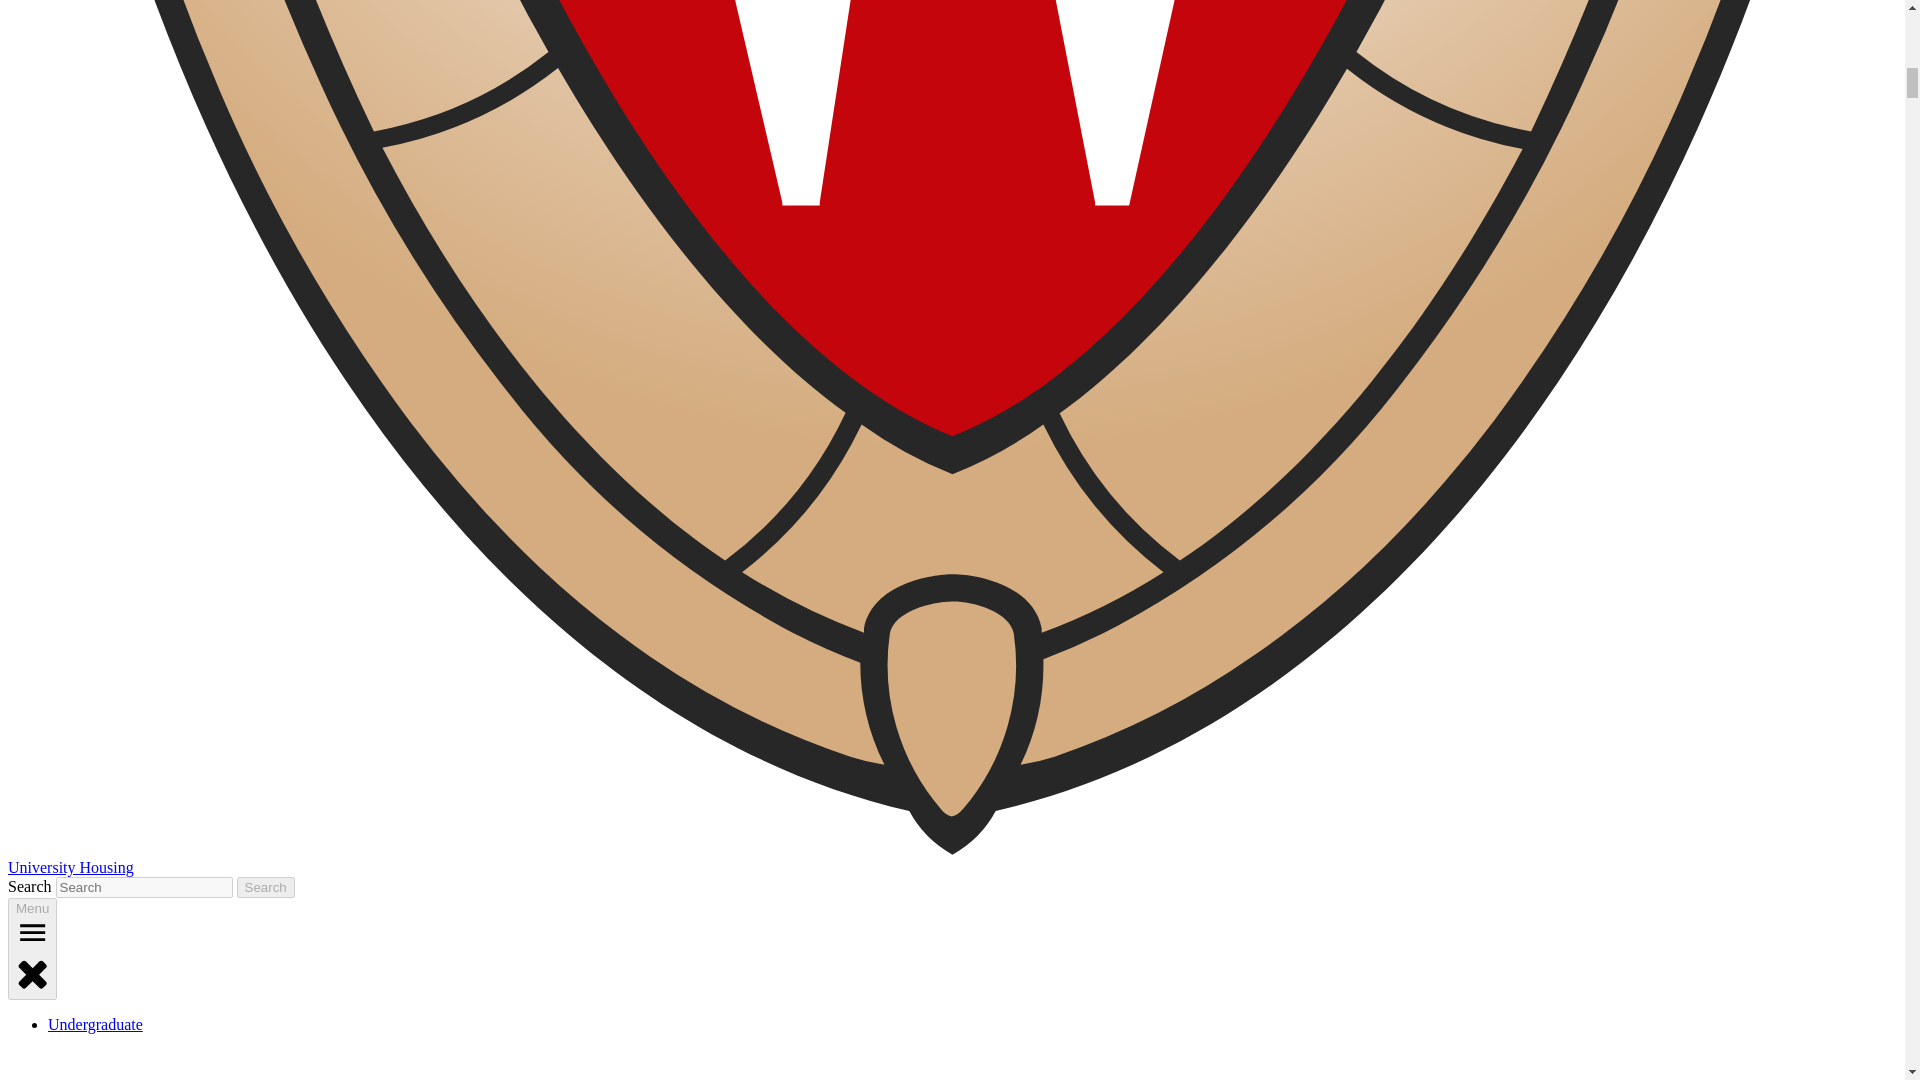 The height and width of the screenshot is (1080, 1920). What do you see at coordinates (70, 866) in the screenshot?
I see `University Housing` at bounding box center [70, 866].